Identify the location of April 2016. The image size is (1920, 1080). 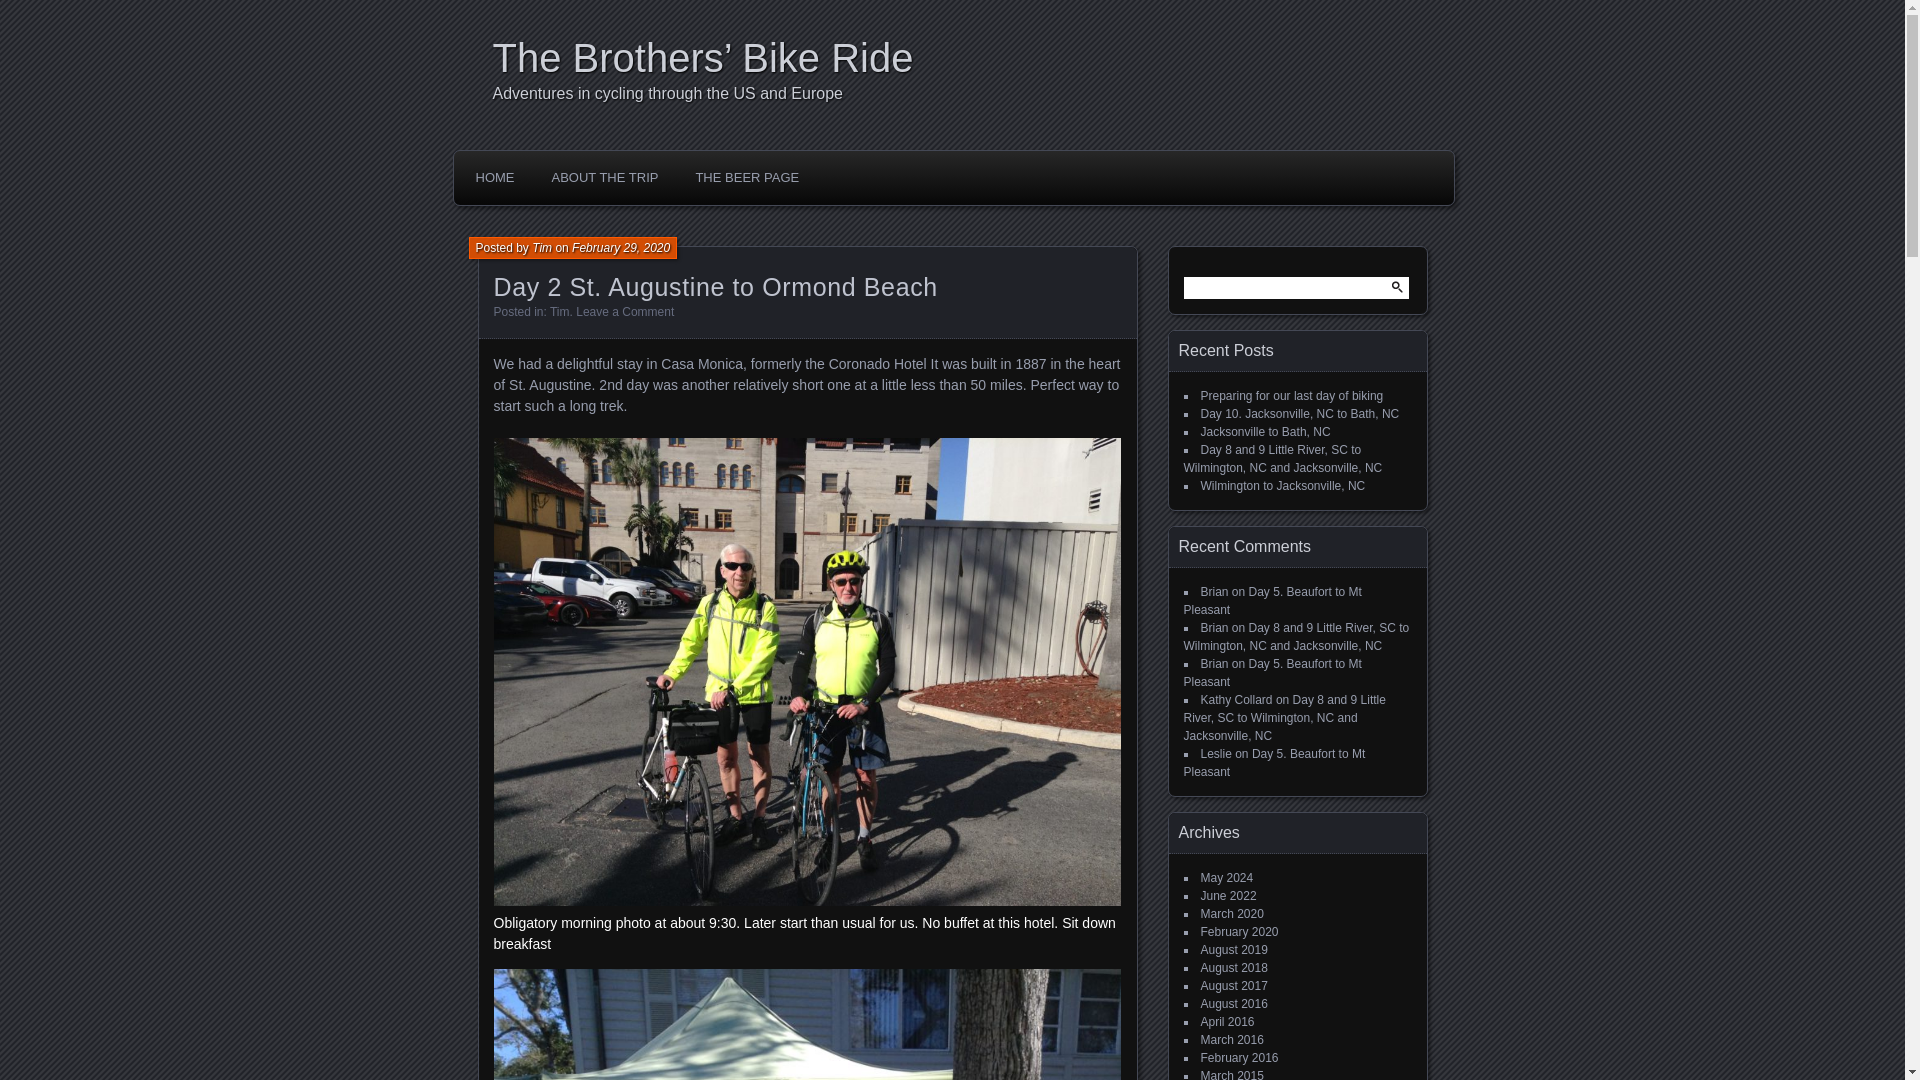
(1226, 1022).